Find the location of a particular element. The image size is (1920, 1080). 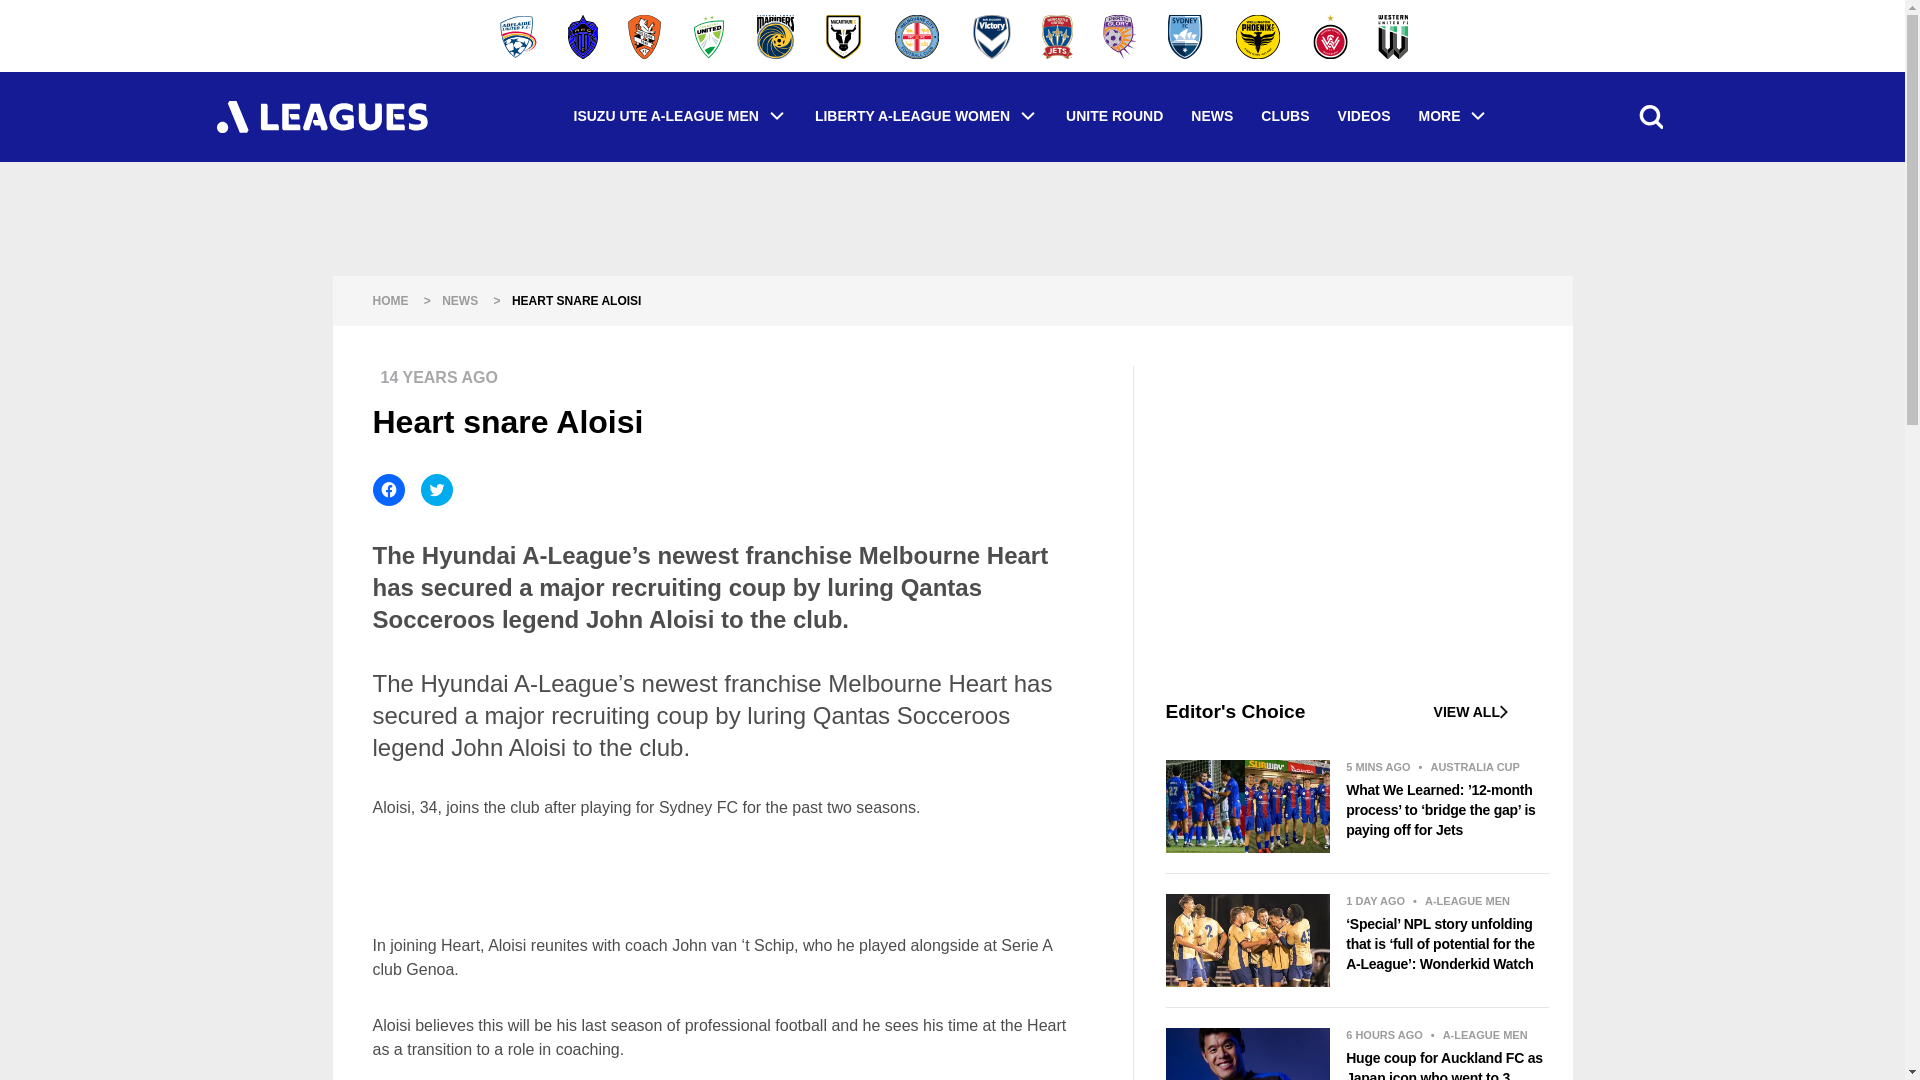

3rd party ad content is located at coordinates (951, 218).